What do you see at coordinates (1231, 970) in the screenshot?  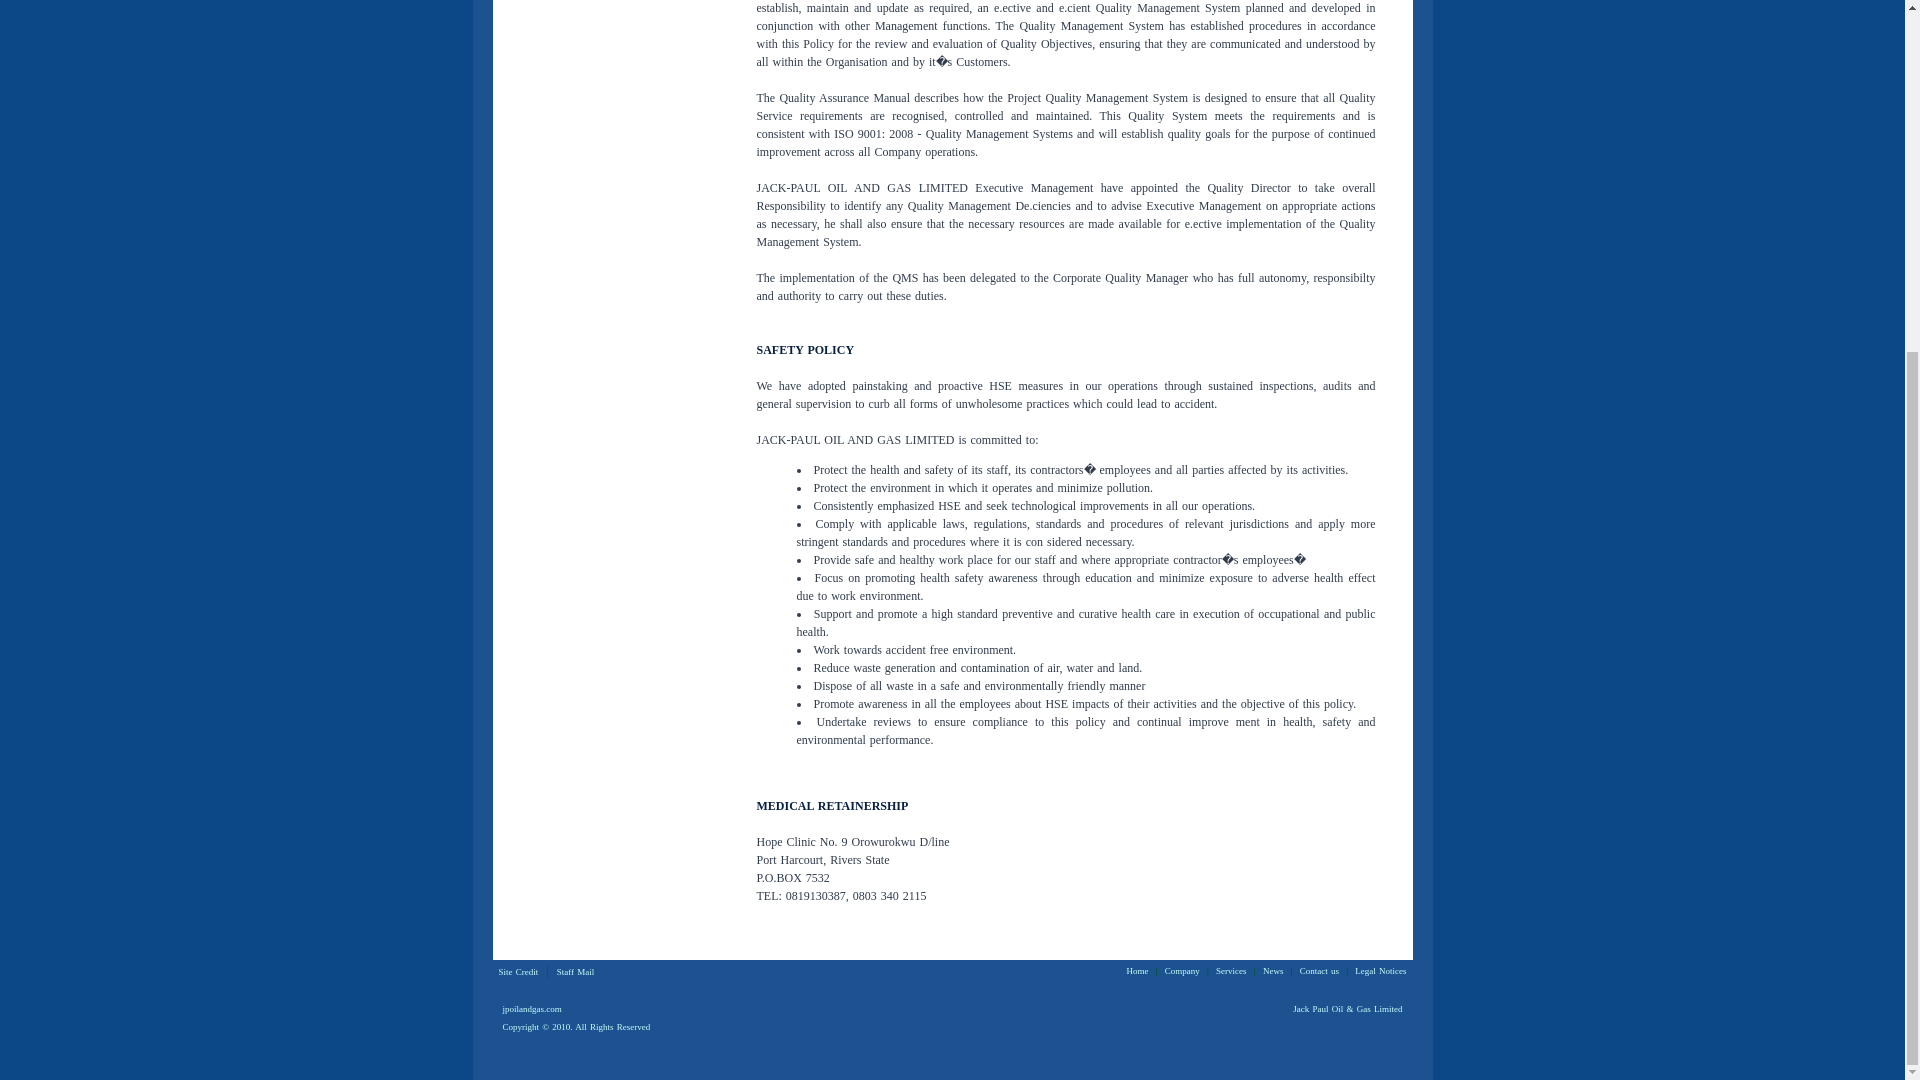 I see `Services` at bounding box center [1231, 970].